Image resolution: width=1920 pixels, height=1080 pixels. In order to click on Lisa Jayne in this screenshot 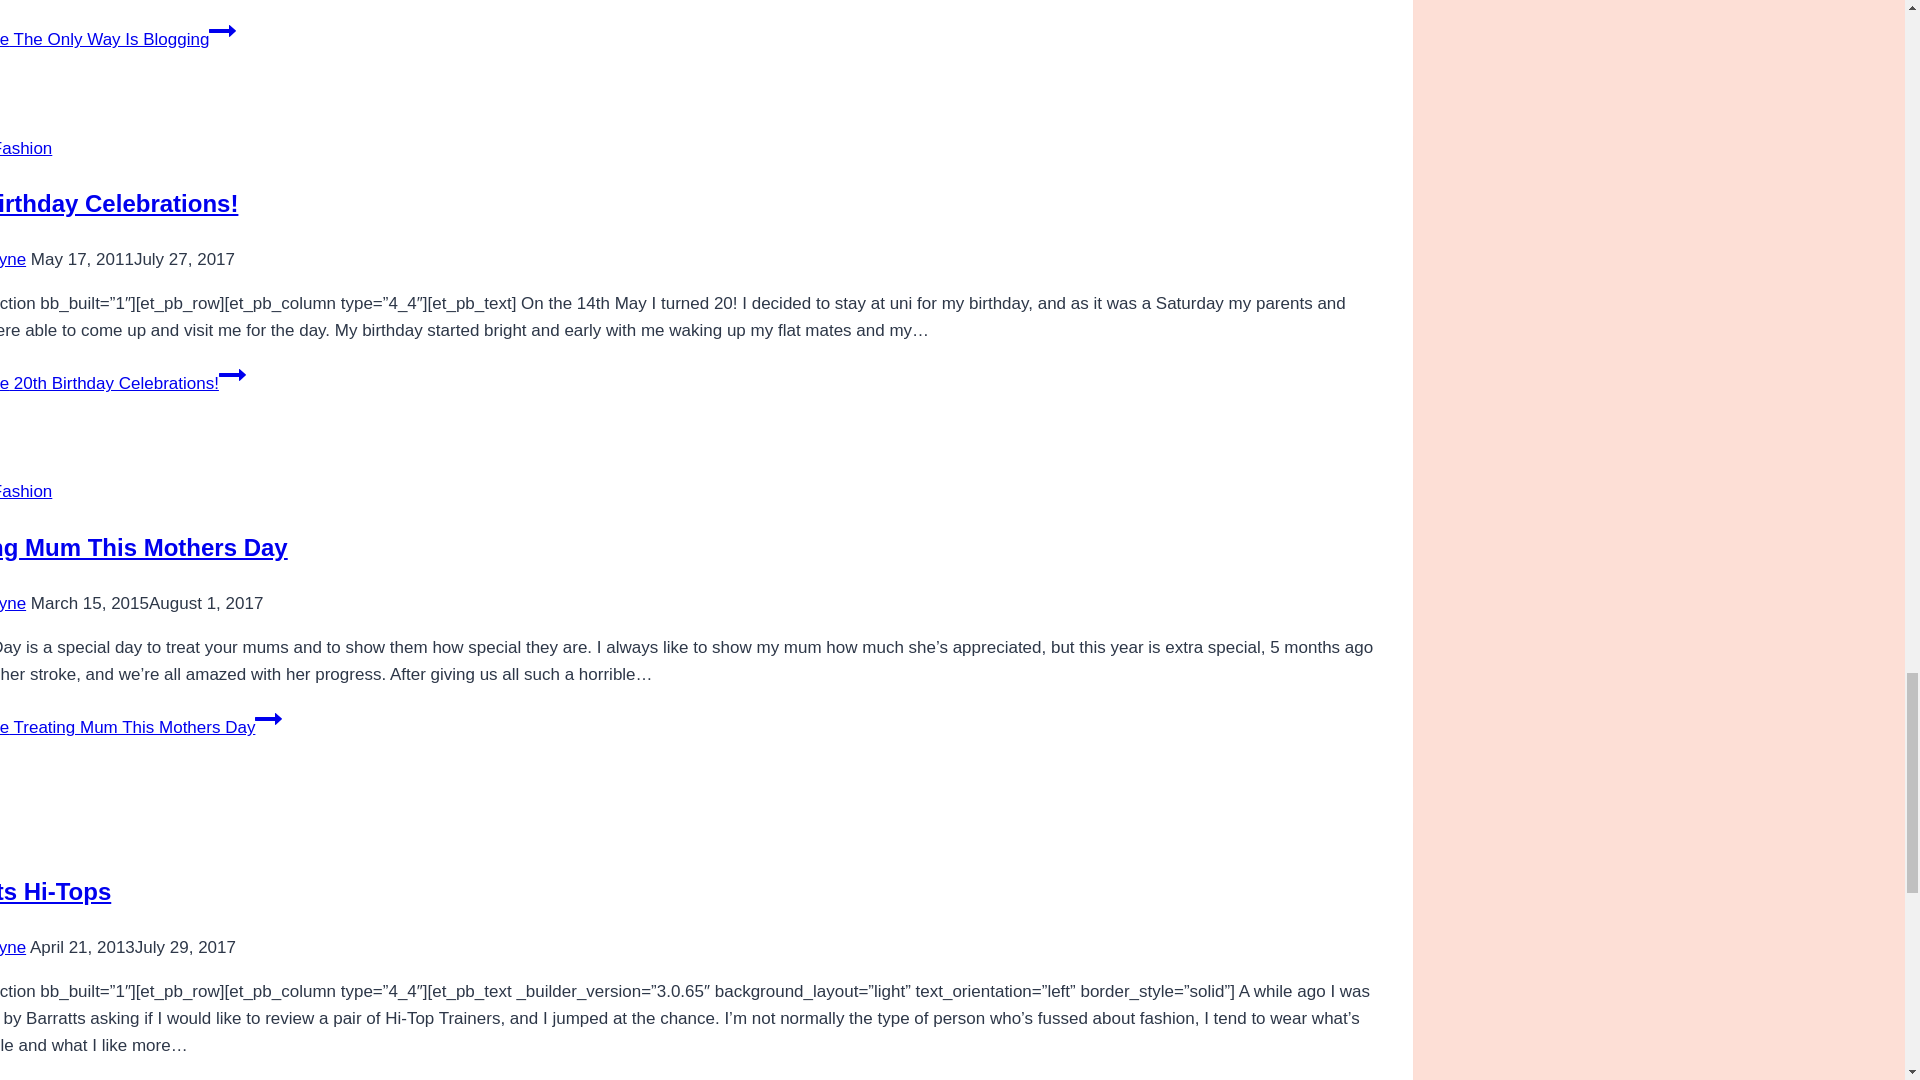, I will do `click(13, 947)`.